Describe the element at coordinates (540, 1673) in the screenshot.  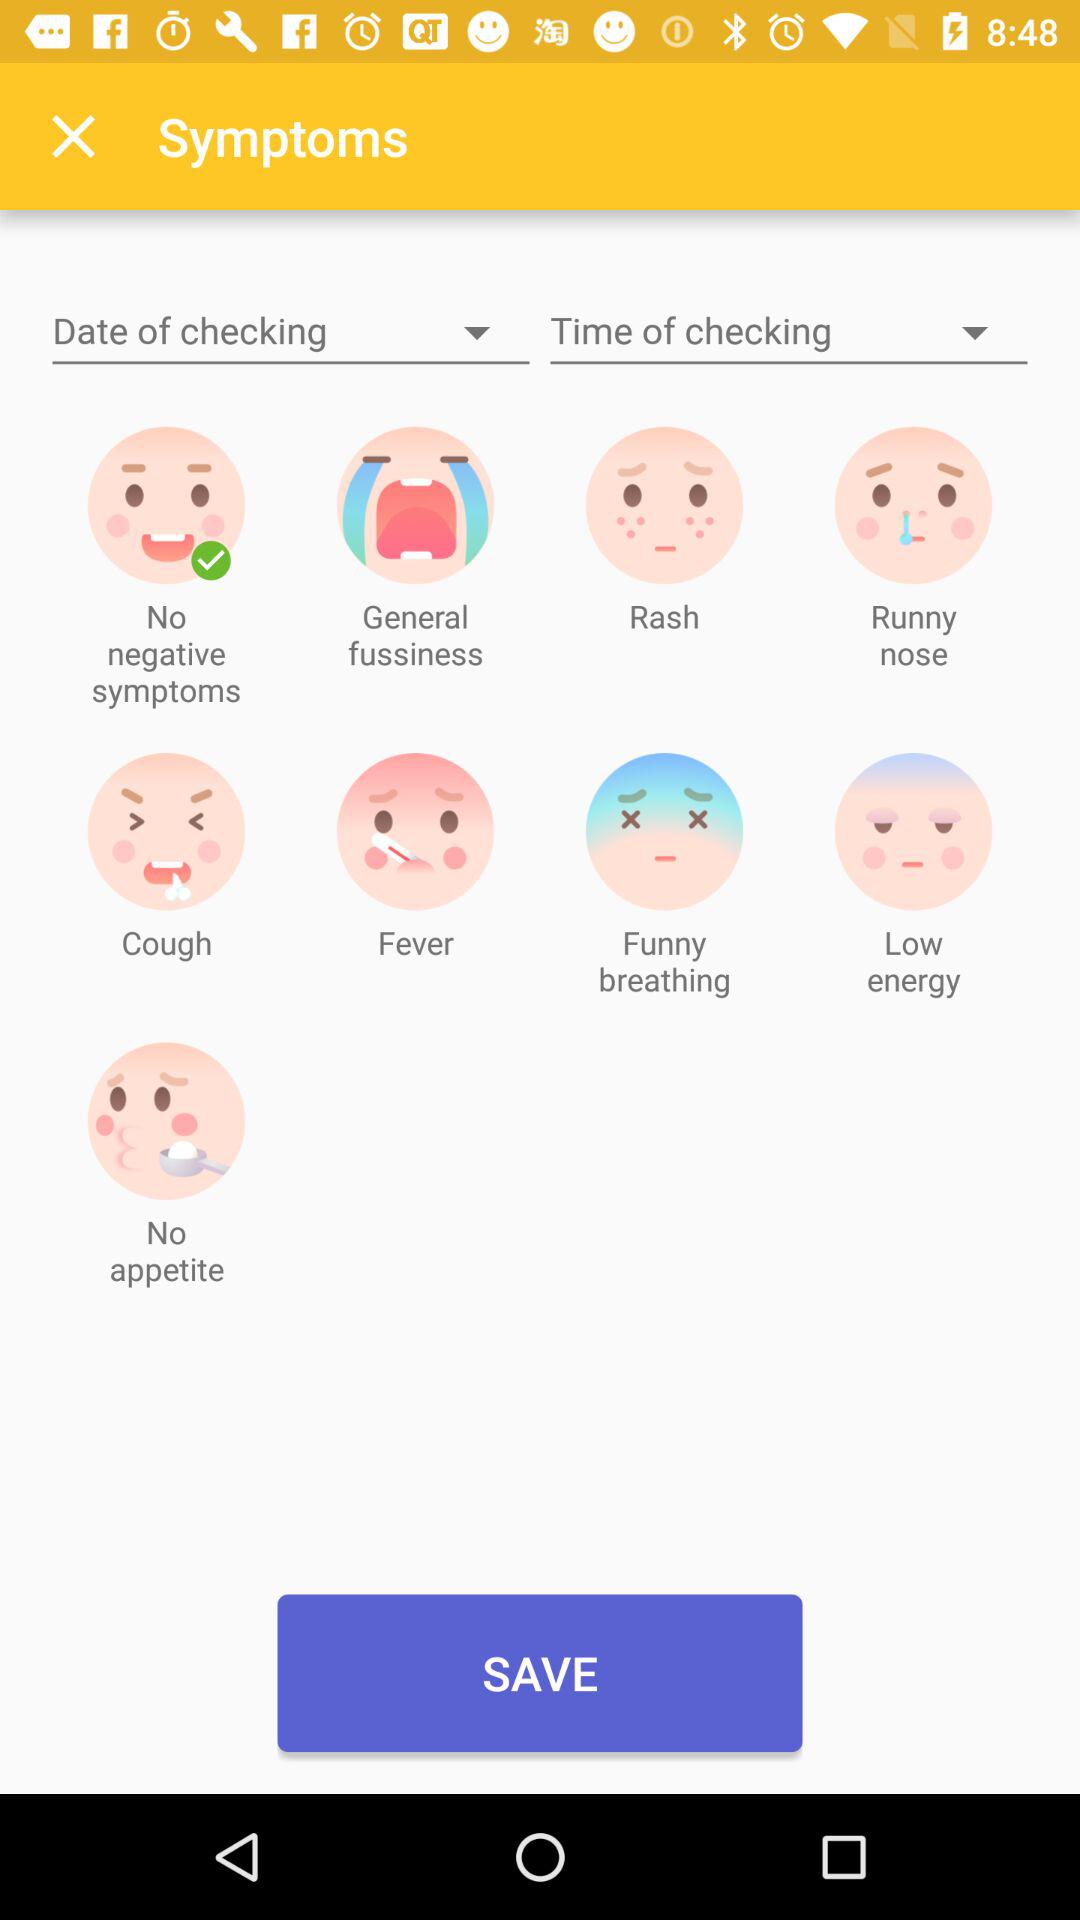
I see `tap save icon` at that location.